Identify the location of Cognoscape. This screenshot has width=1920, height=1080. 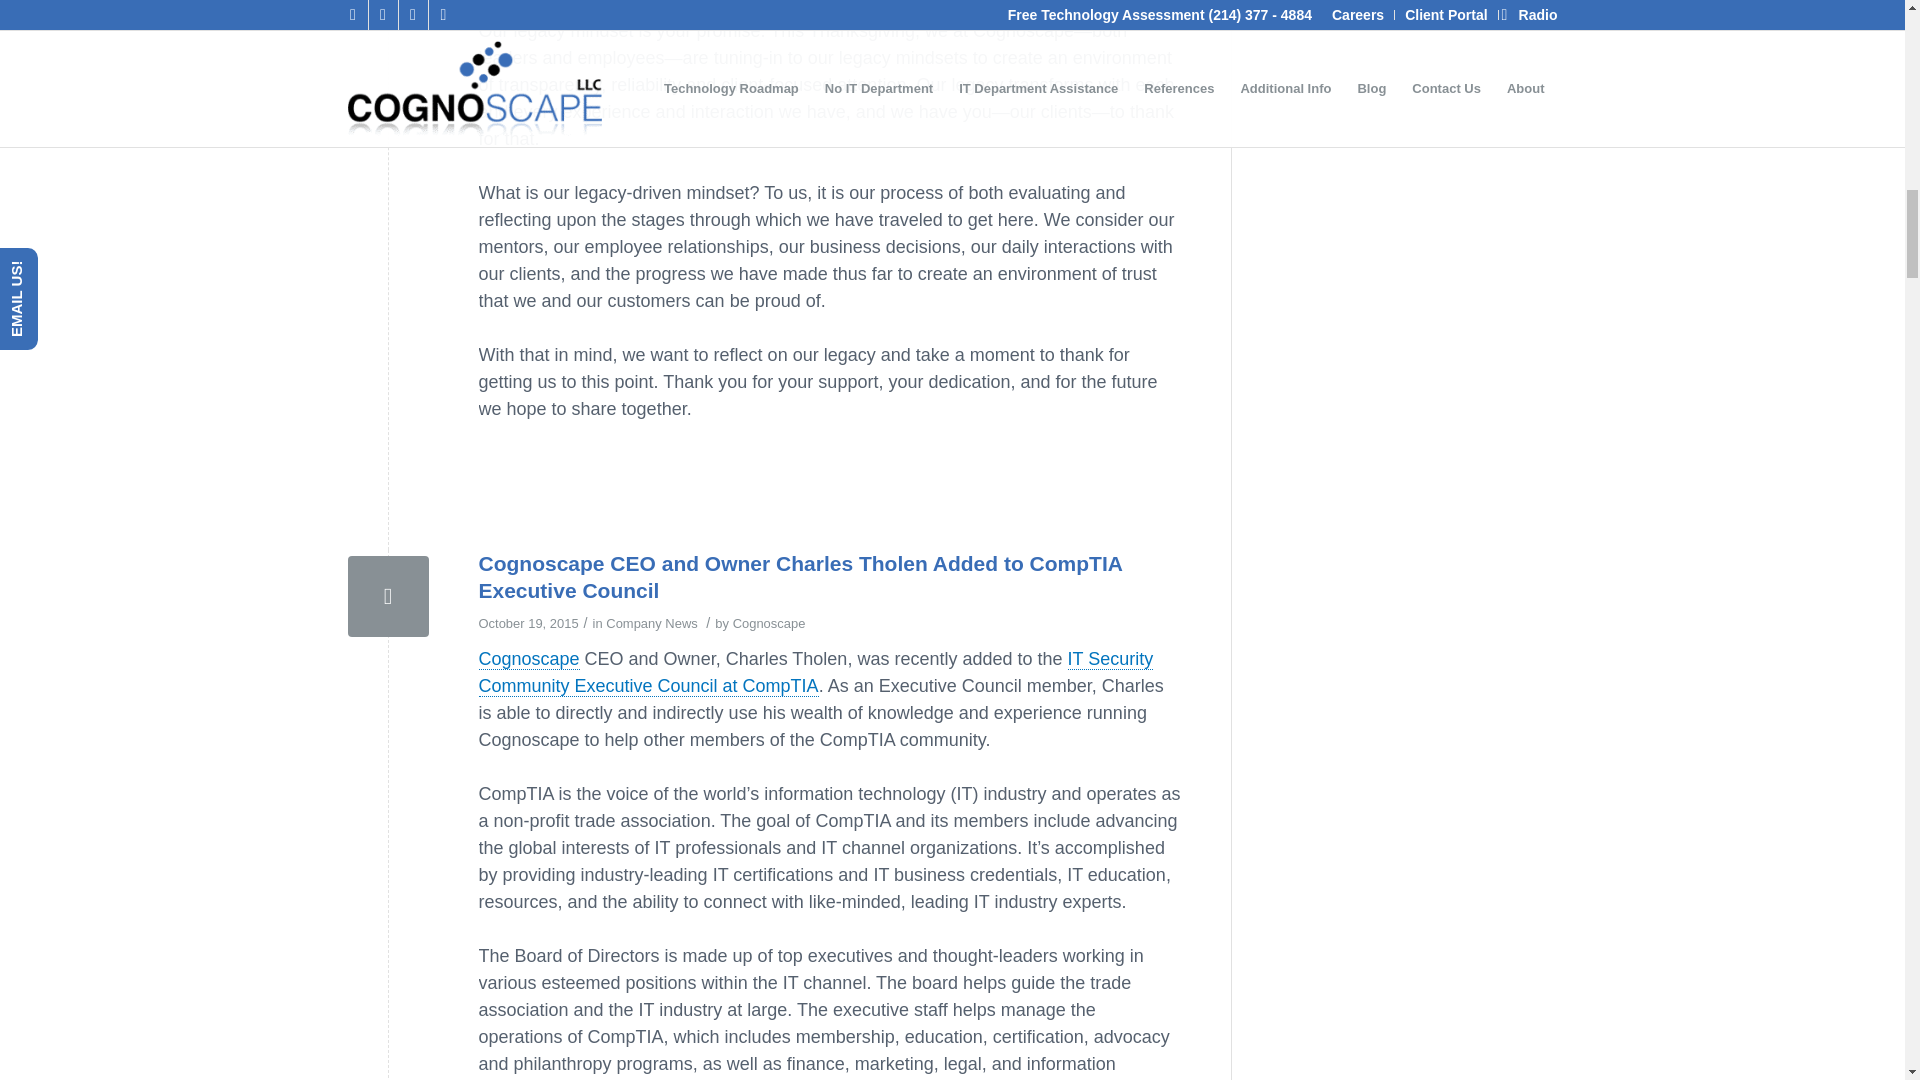
(770, 622).